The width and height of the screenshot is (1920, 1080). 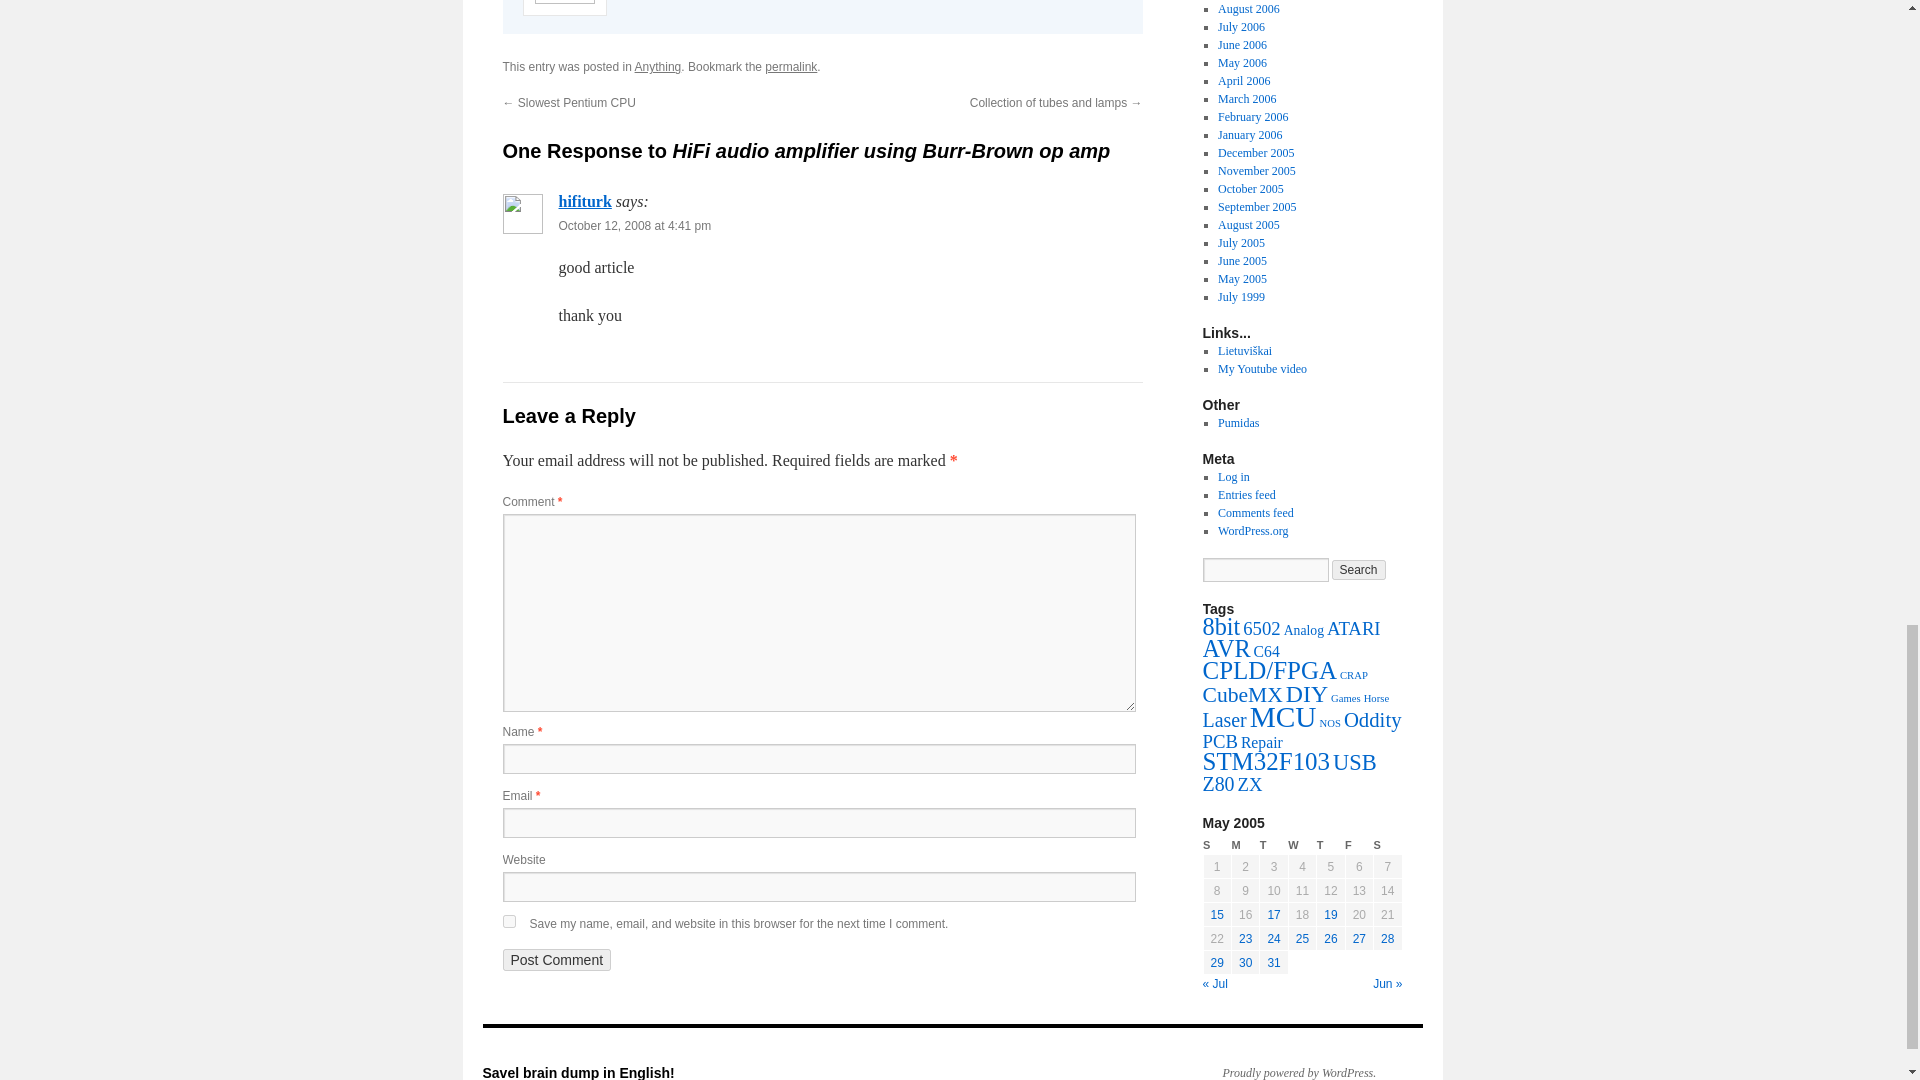 I want to click on Saturday, so click(x=1388, y=845).